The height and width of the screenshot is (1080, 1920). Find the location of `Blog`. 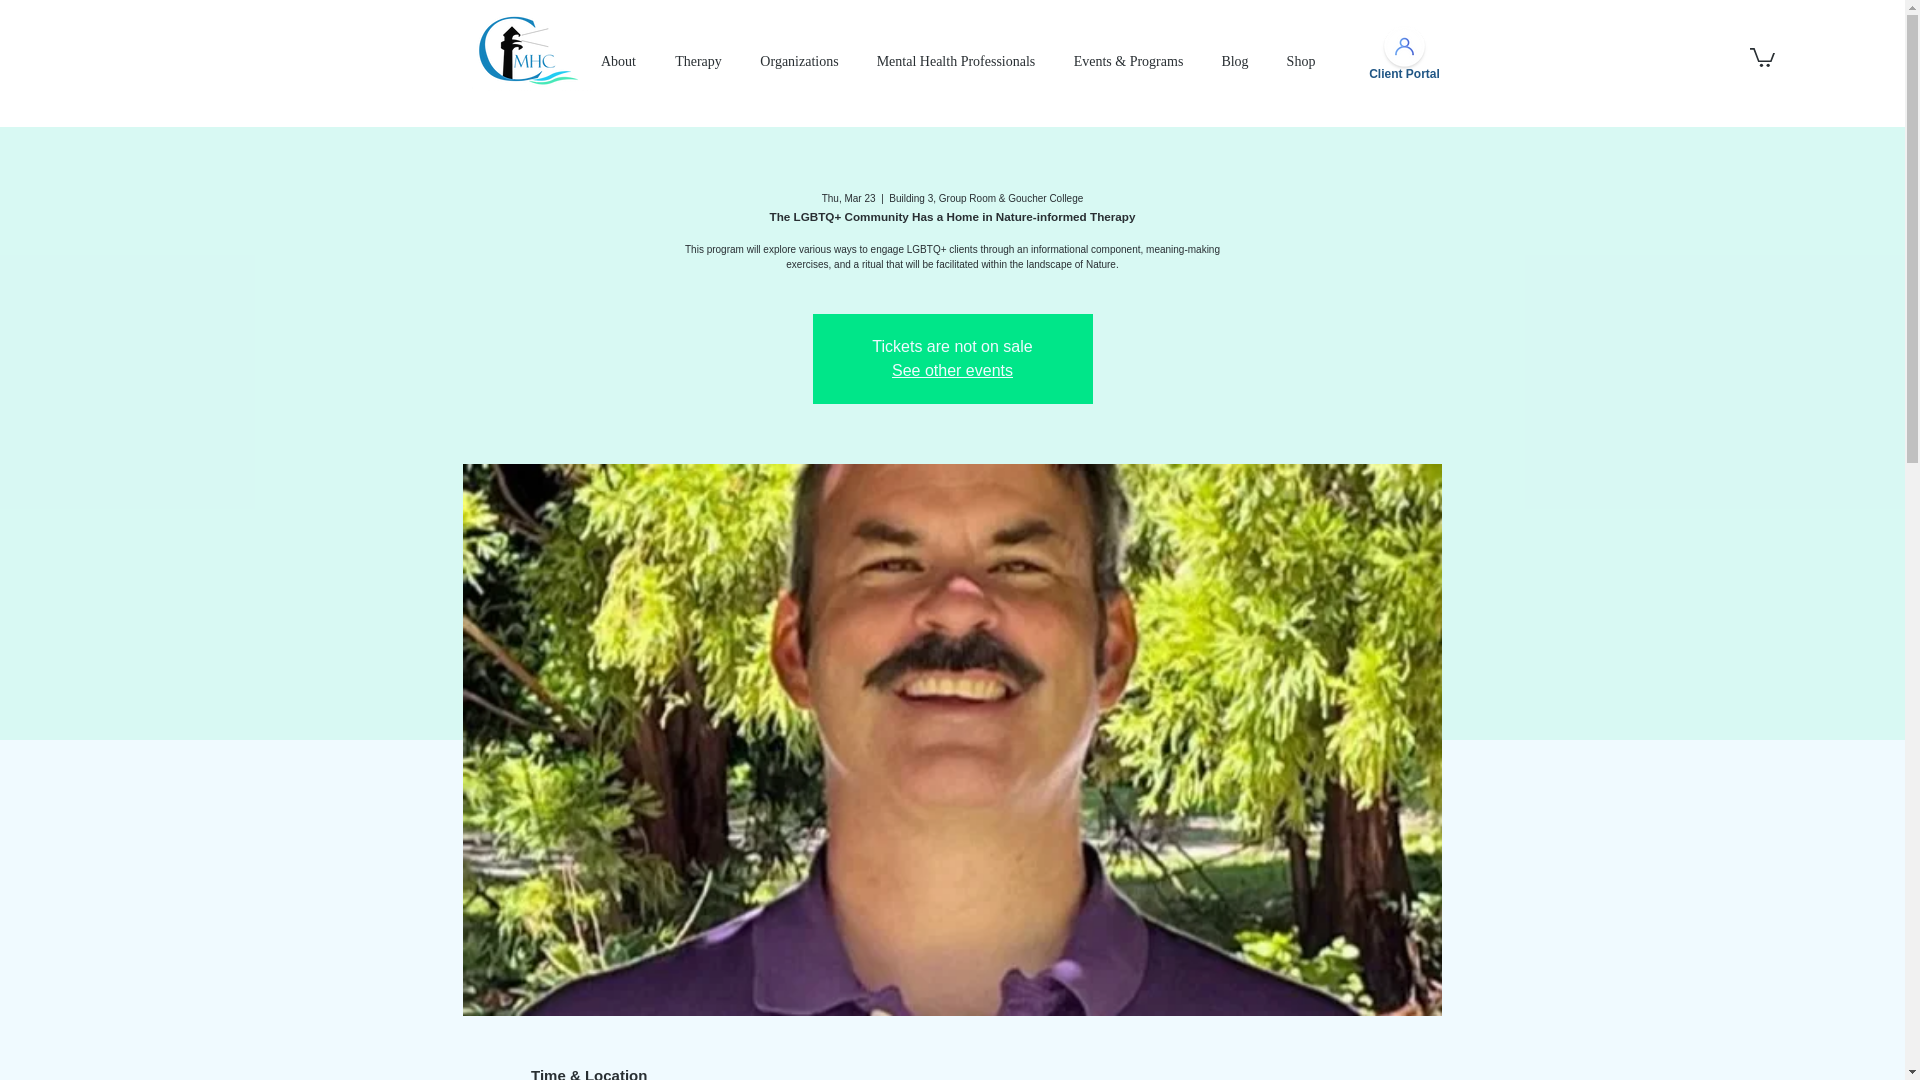

Blog is located at coordinates (1234, 62).